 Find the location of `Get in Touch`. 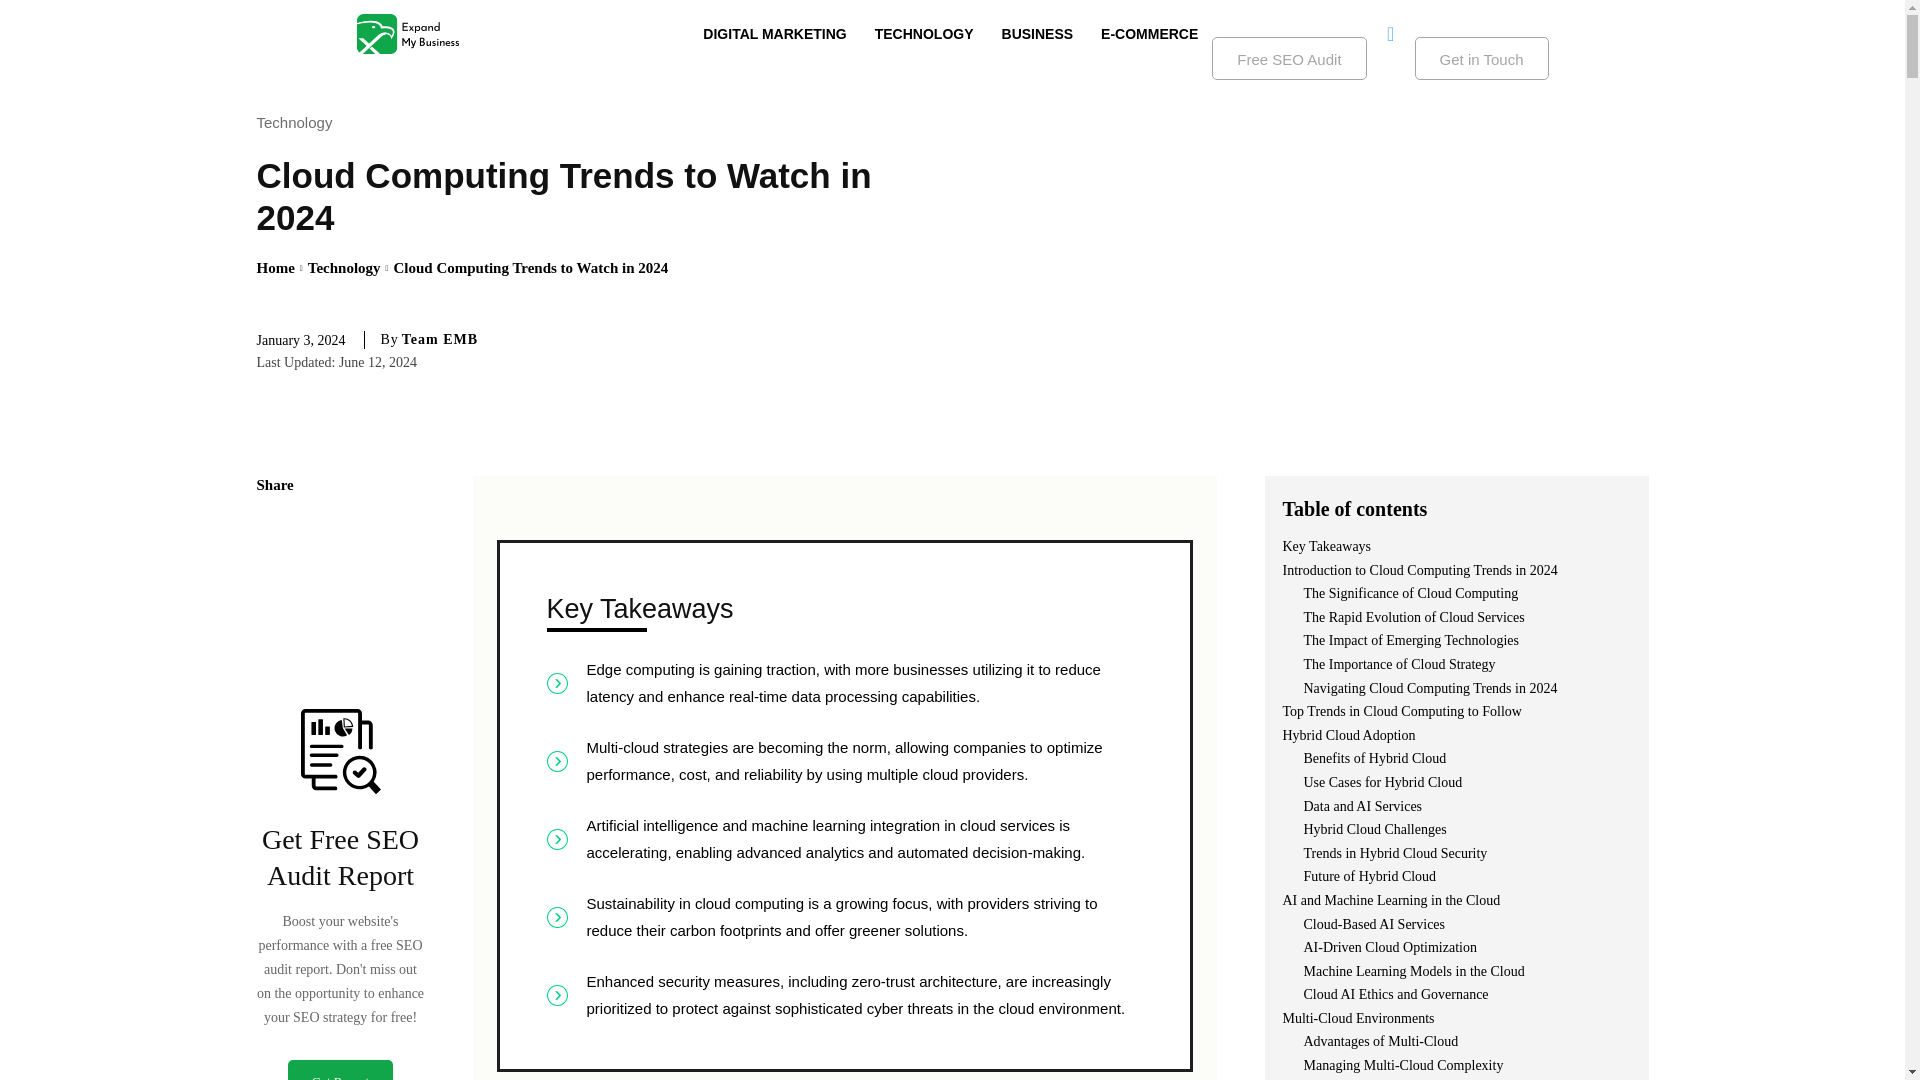

Get in Touch is located at coordinates (1482, 58).